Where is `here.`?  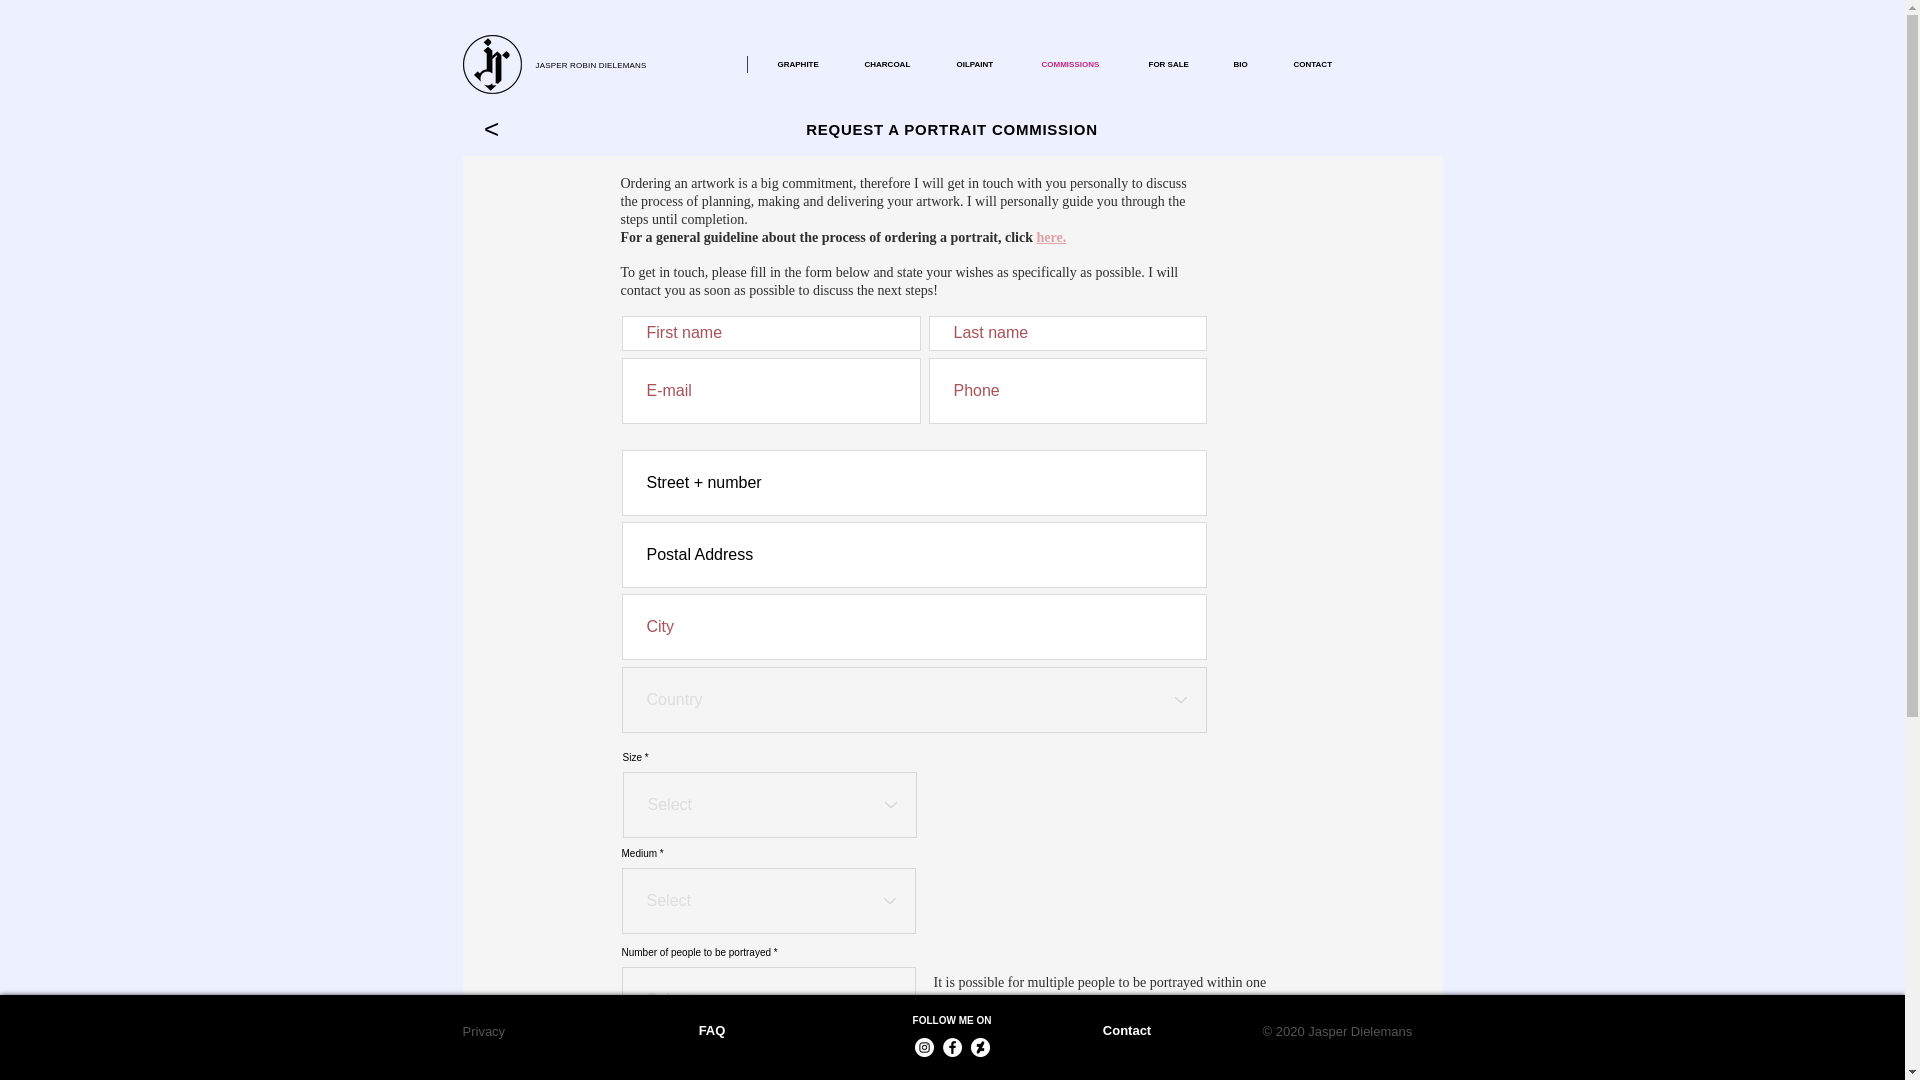
here. is located at coordinates (1050, 238).